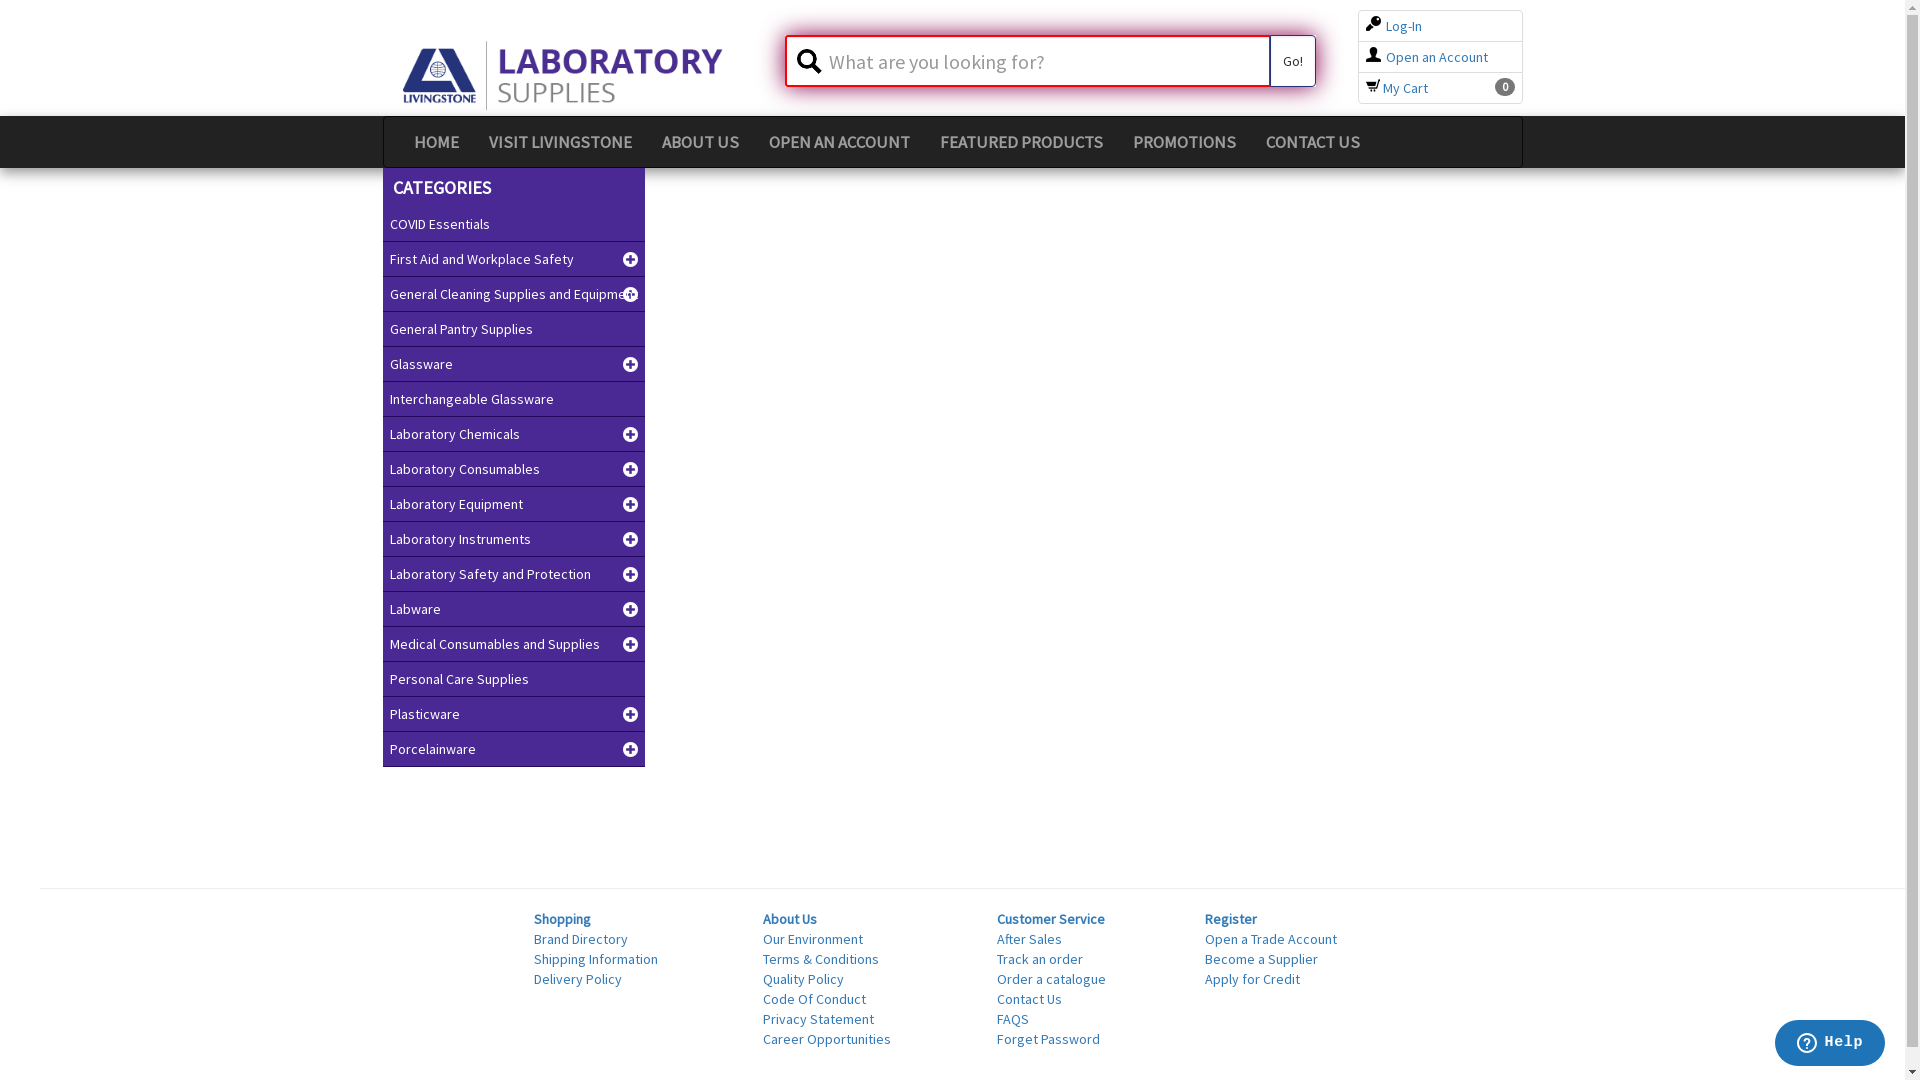  What do you see at coordinates (790, 919) in the screenshot?
I see `About Us` at bounding box center [790, 919].